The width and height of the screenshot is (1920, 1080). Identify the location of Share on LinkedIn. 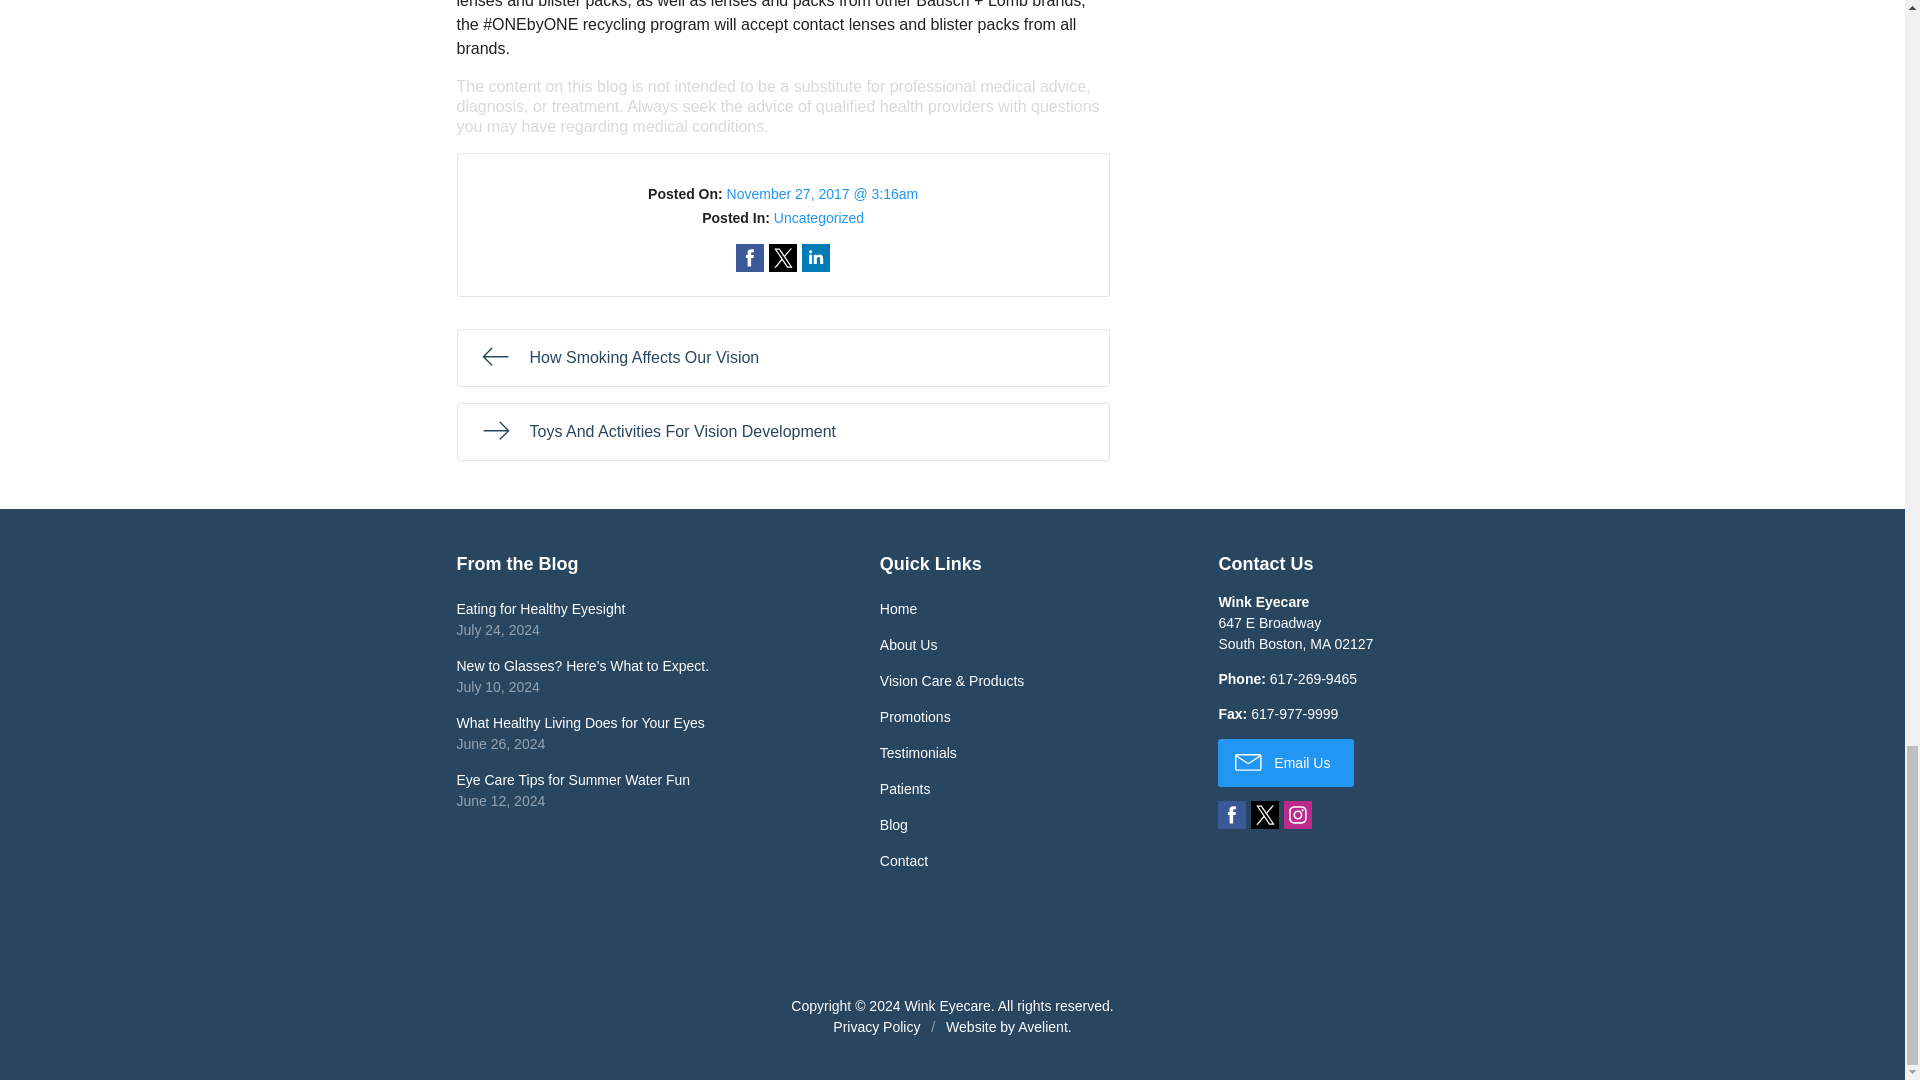
(816, 258).